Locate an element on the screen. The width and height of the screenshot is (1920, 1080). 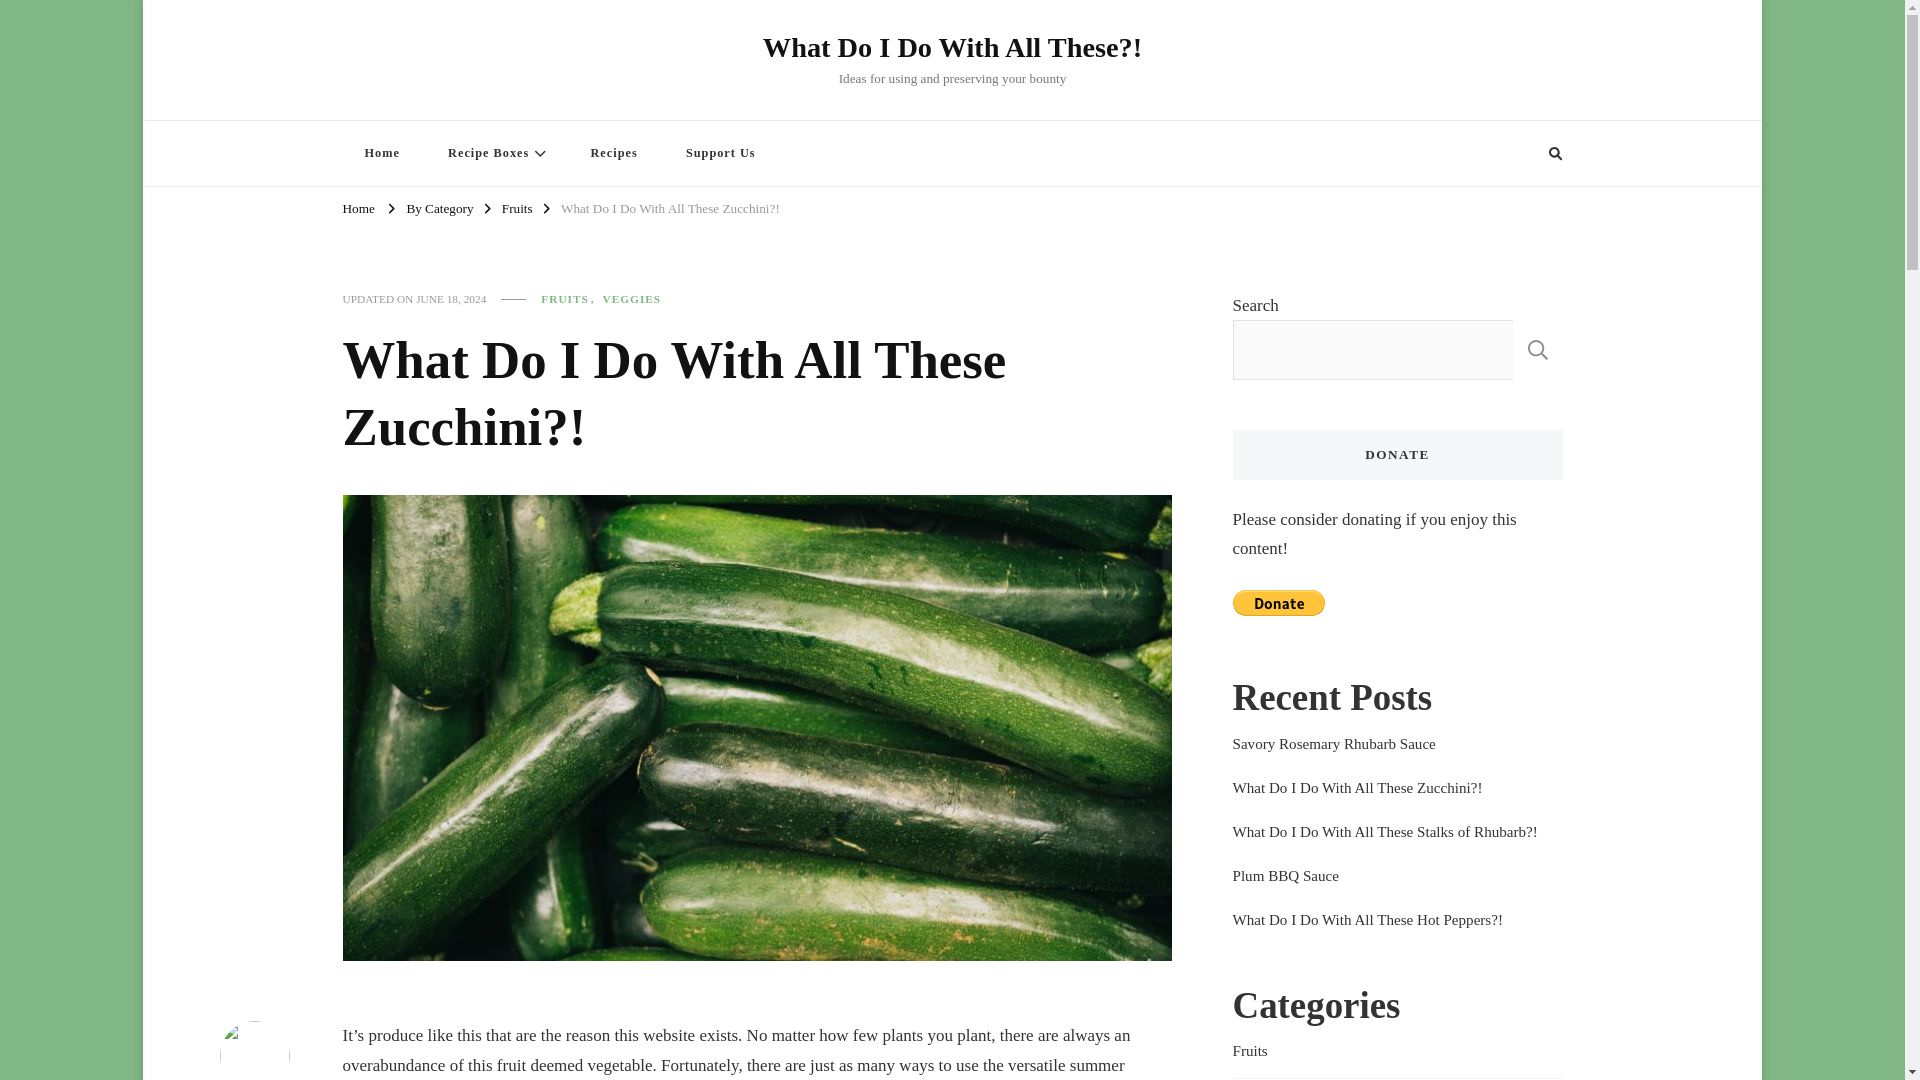
What Do I Do With All These?! is located at coordinates (952, 47).